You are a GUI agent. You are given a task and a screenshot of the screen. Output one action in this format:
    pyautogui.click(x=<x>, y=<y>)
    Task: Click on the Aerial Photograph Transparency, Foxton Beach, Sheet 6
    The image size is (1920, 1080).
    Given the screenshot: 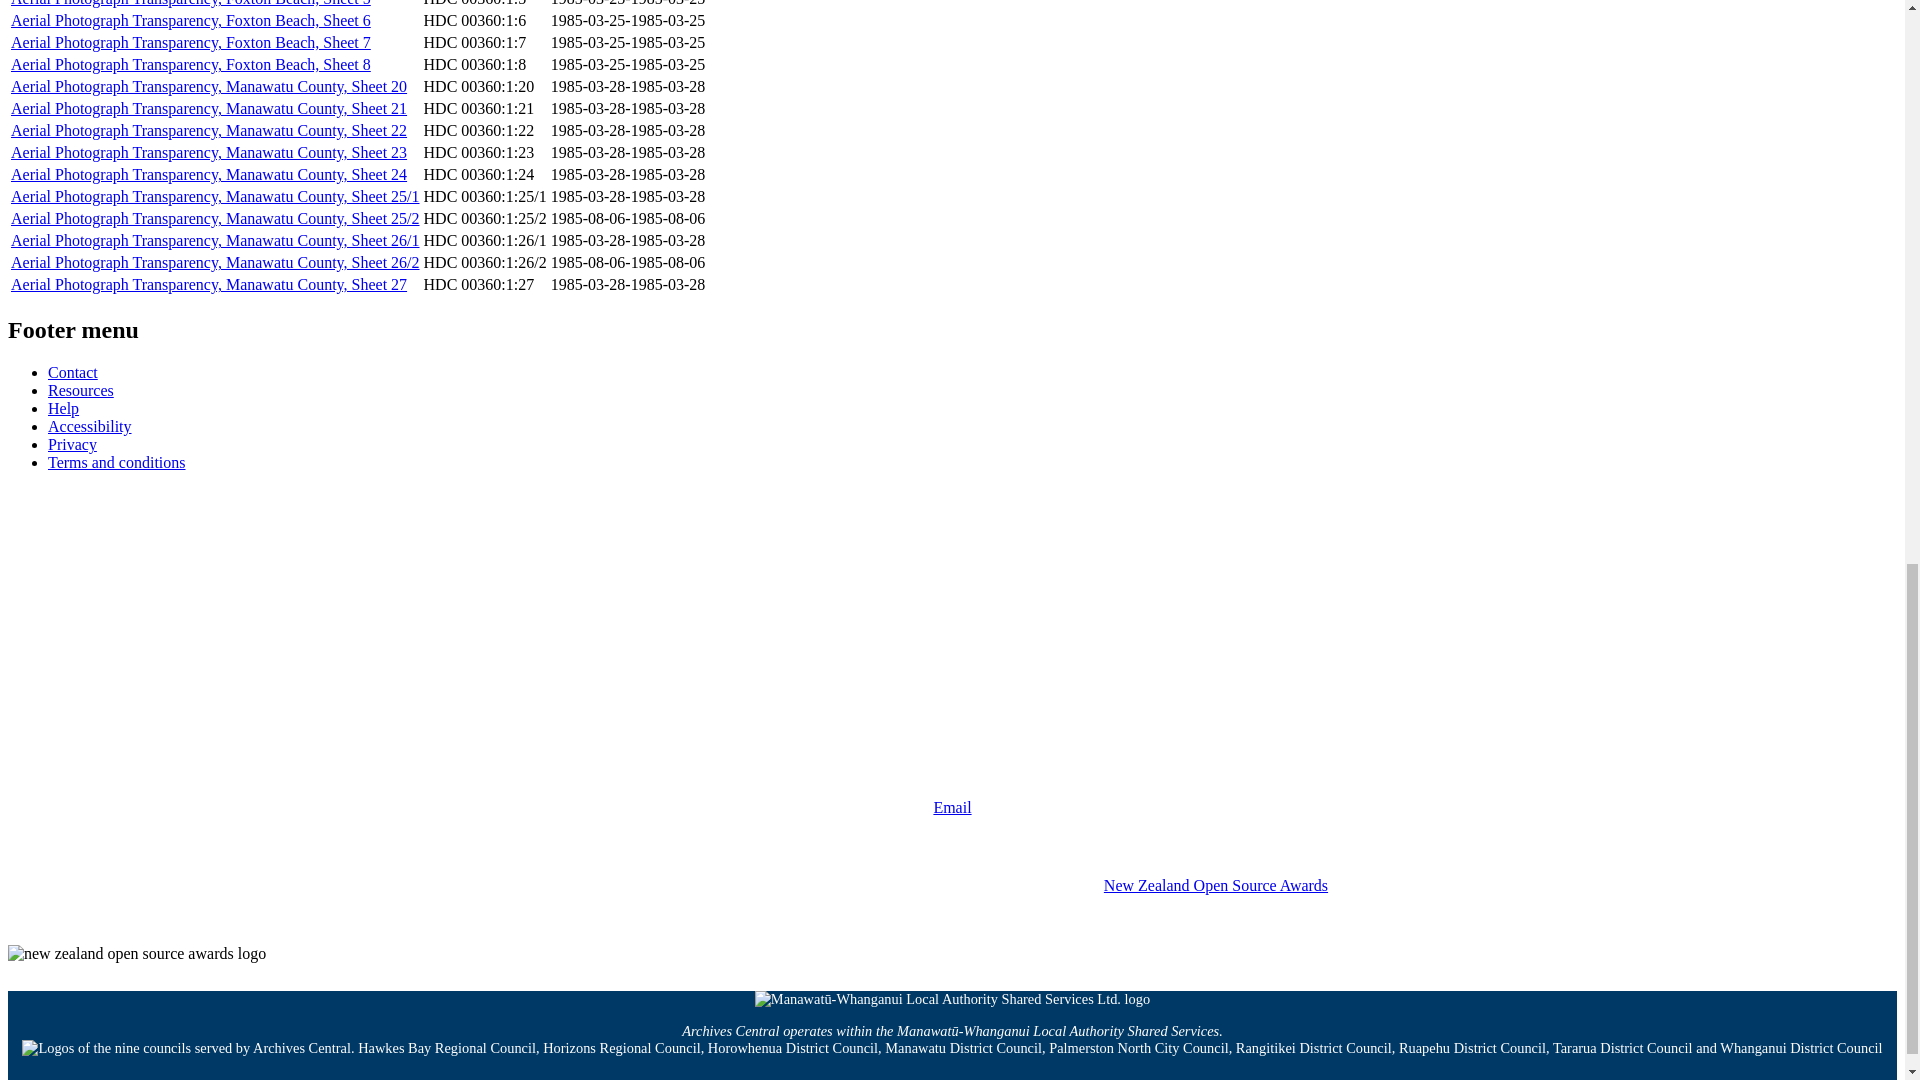 What is the action you would take?
    pyautogui.click(x=190, y=20)
    